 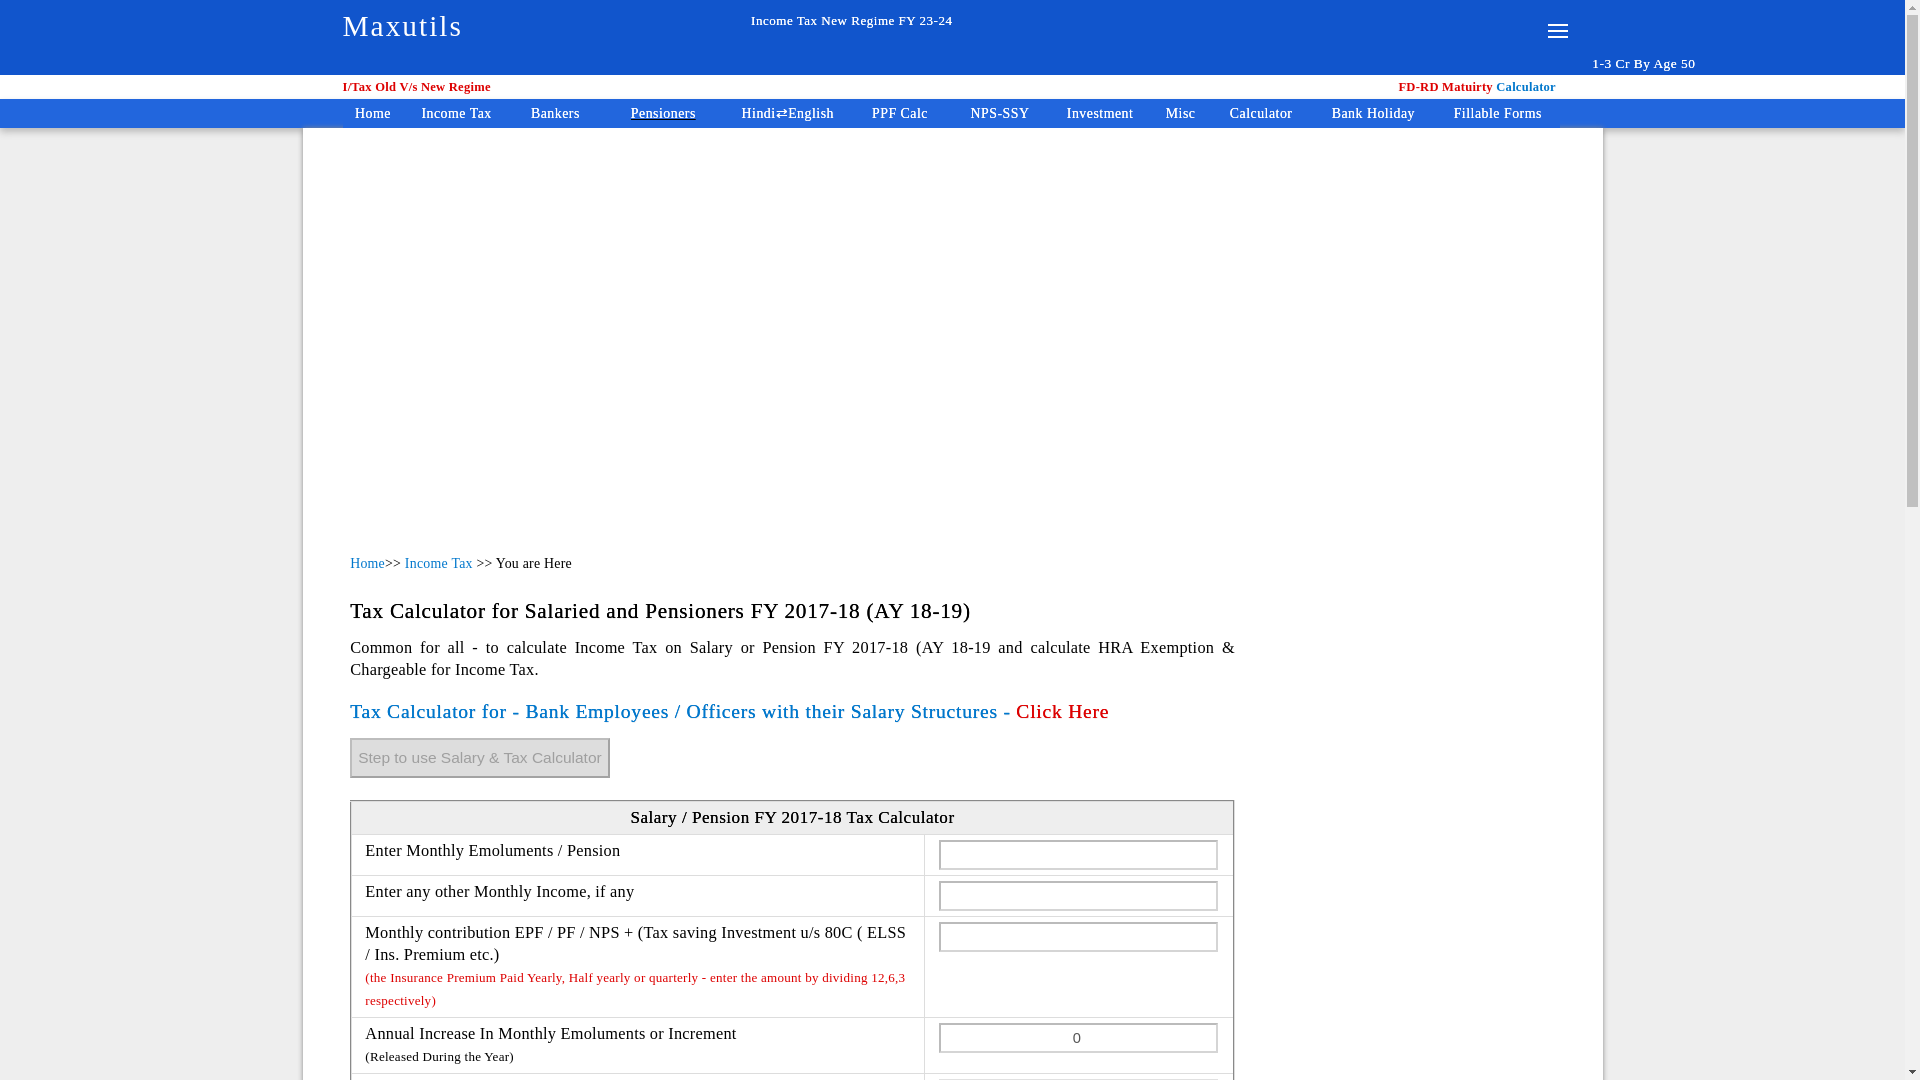 I want to click on Pensioners, so click(x=662, y=114).